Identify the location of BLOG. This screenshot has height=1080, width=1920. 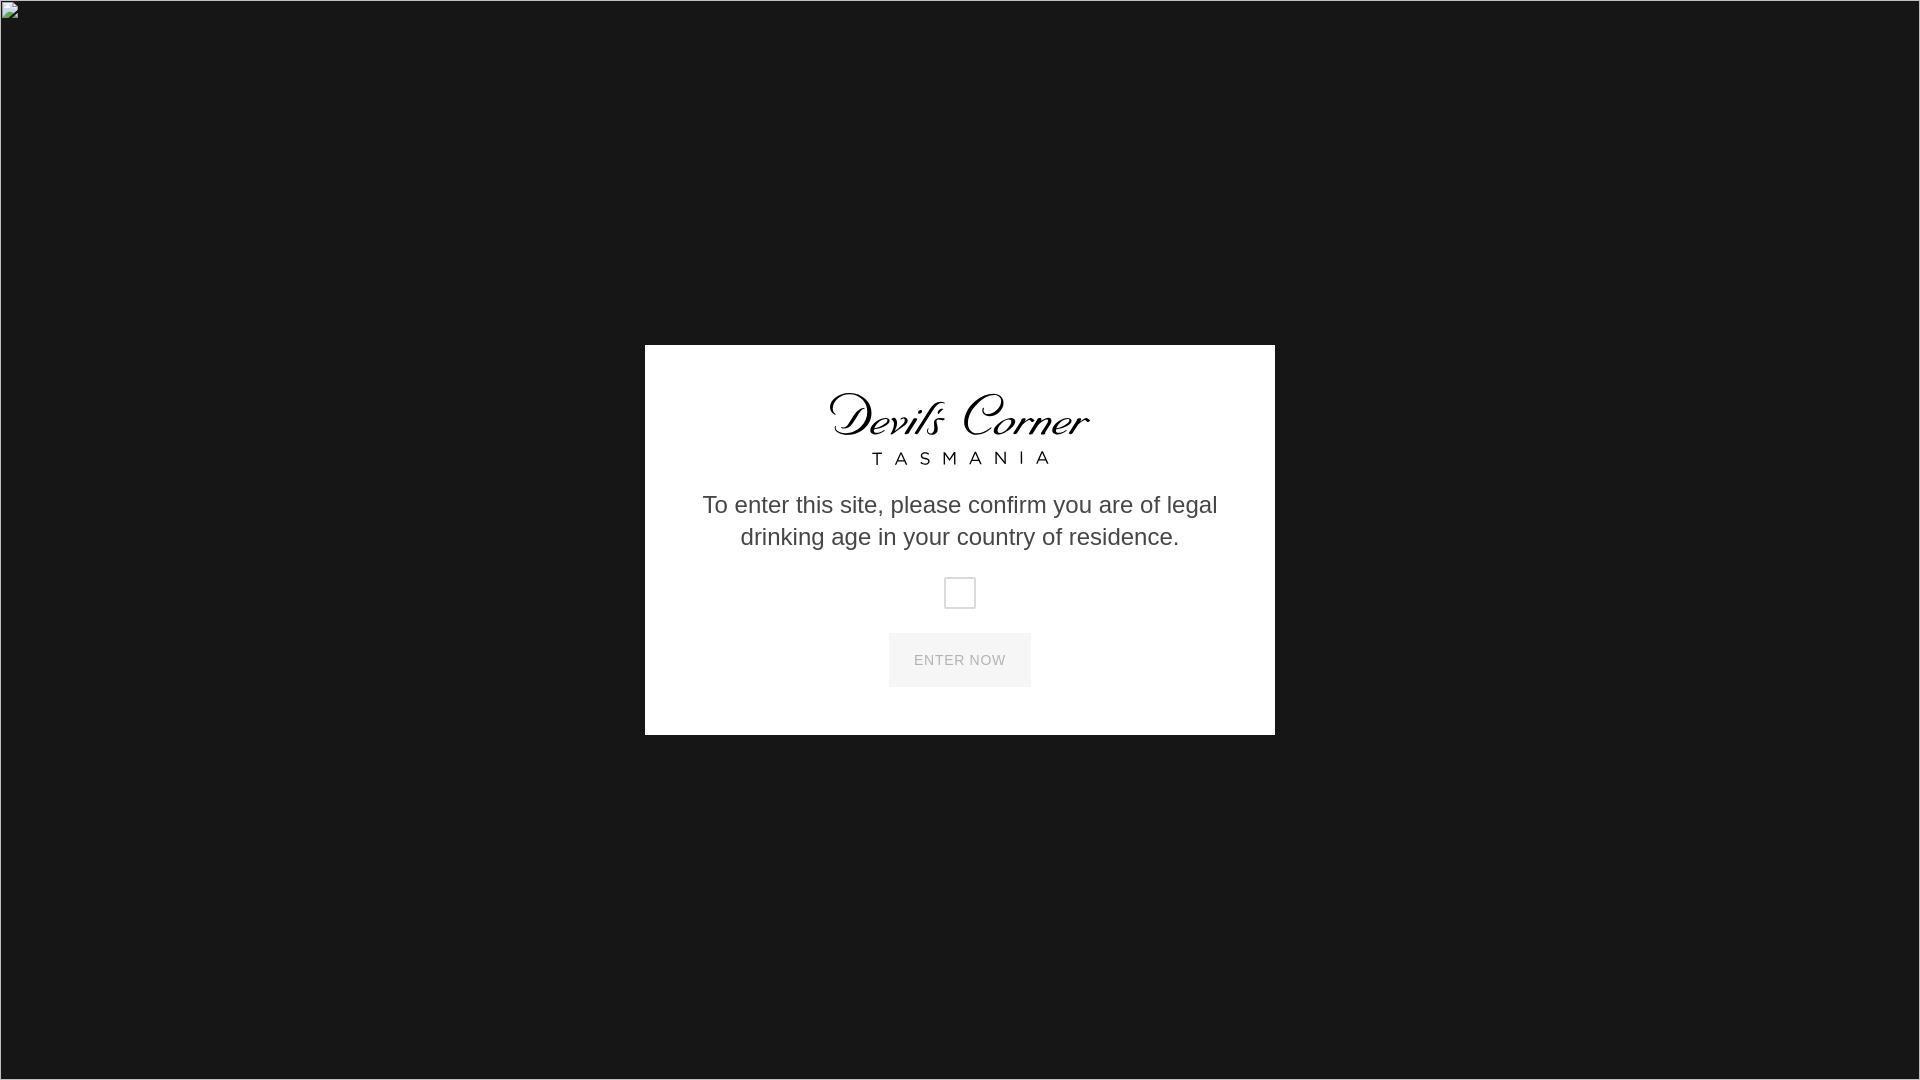
(945, 174).